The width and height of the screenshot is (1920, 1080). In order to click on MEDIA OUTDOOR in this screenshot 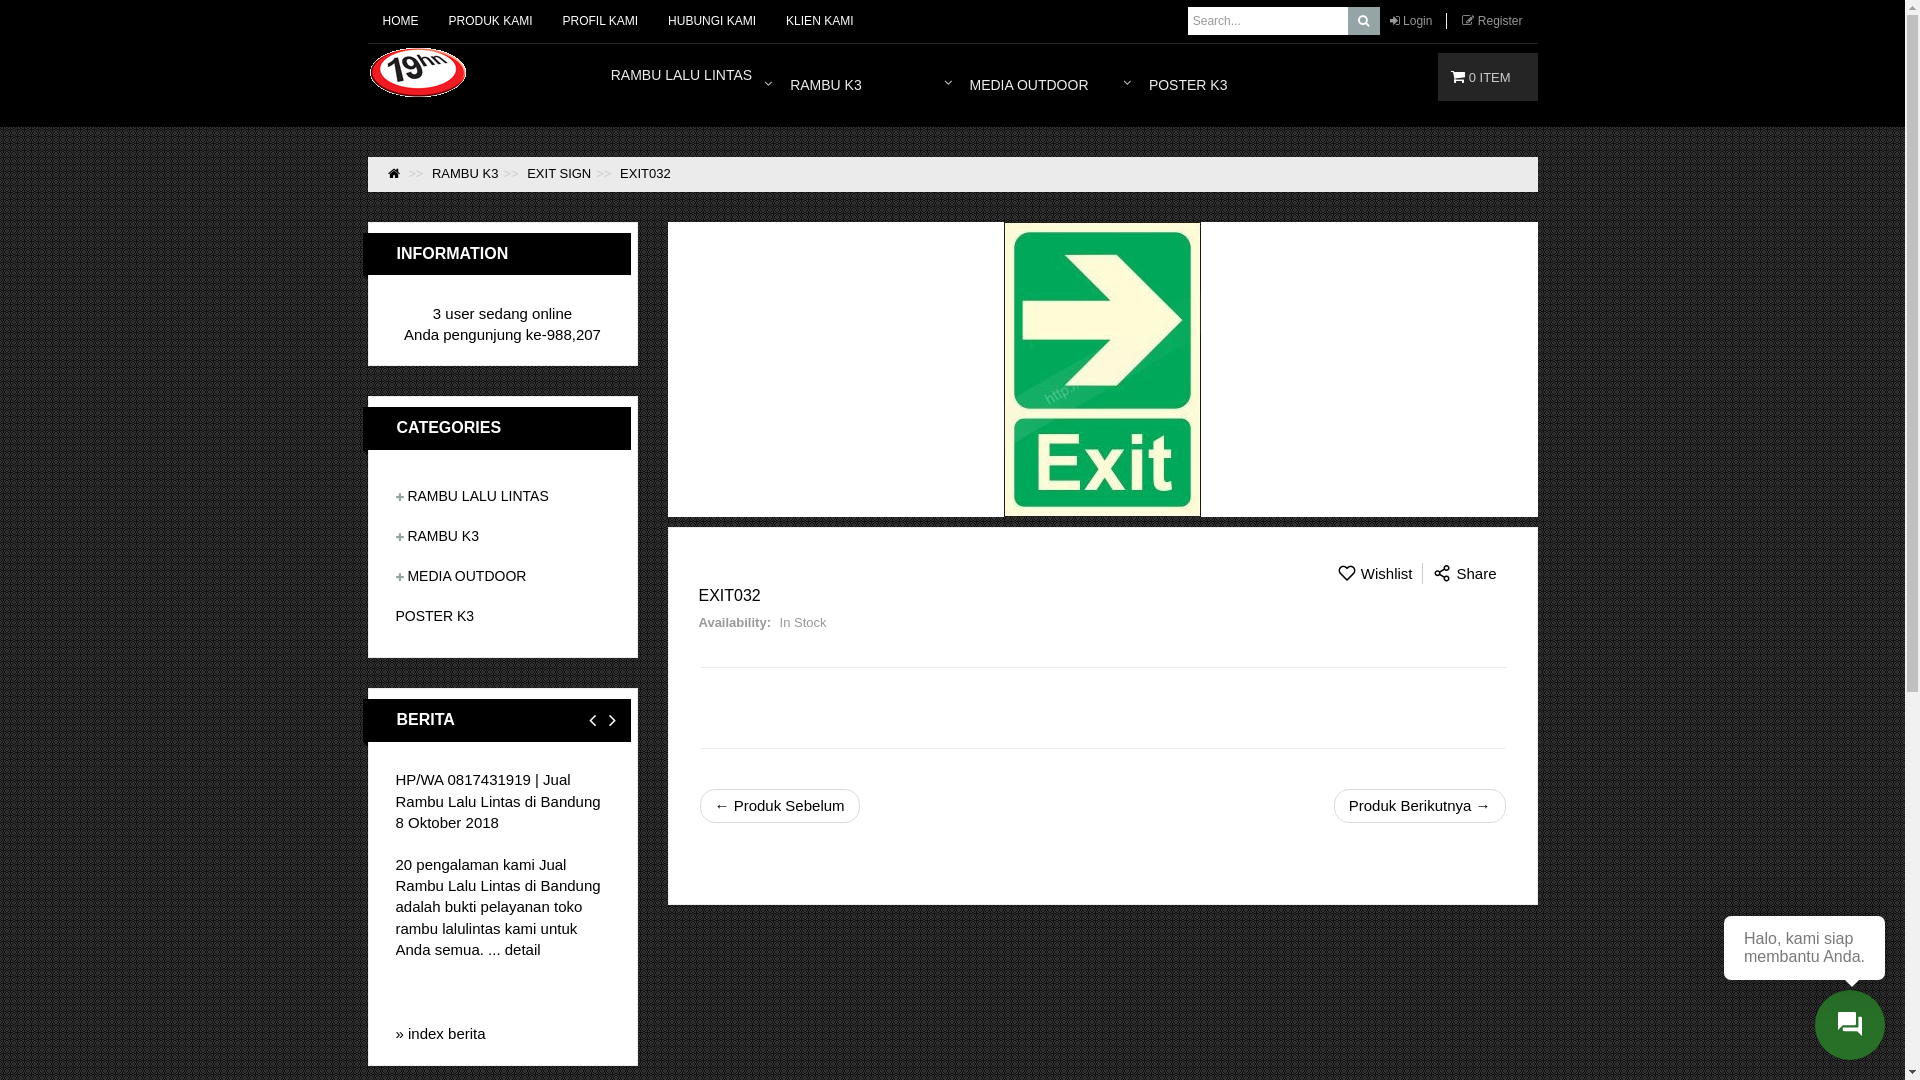, I will do `click(466, 576)`.